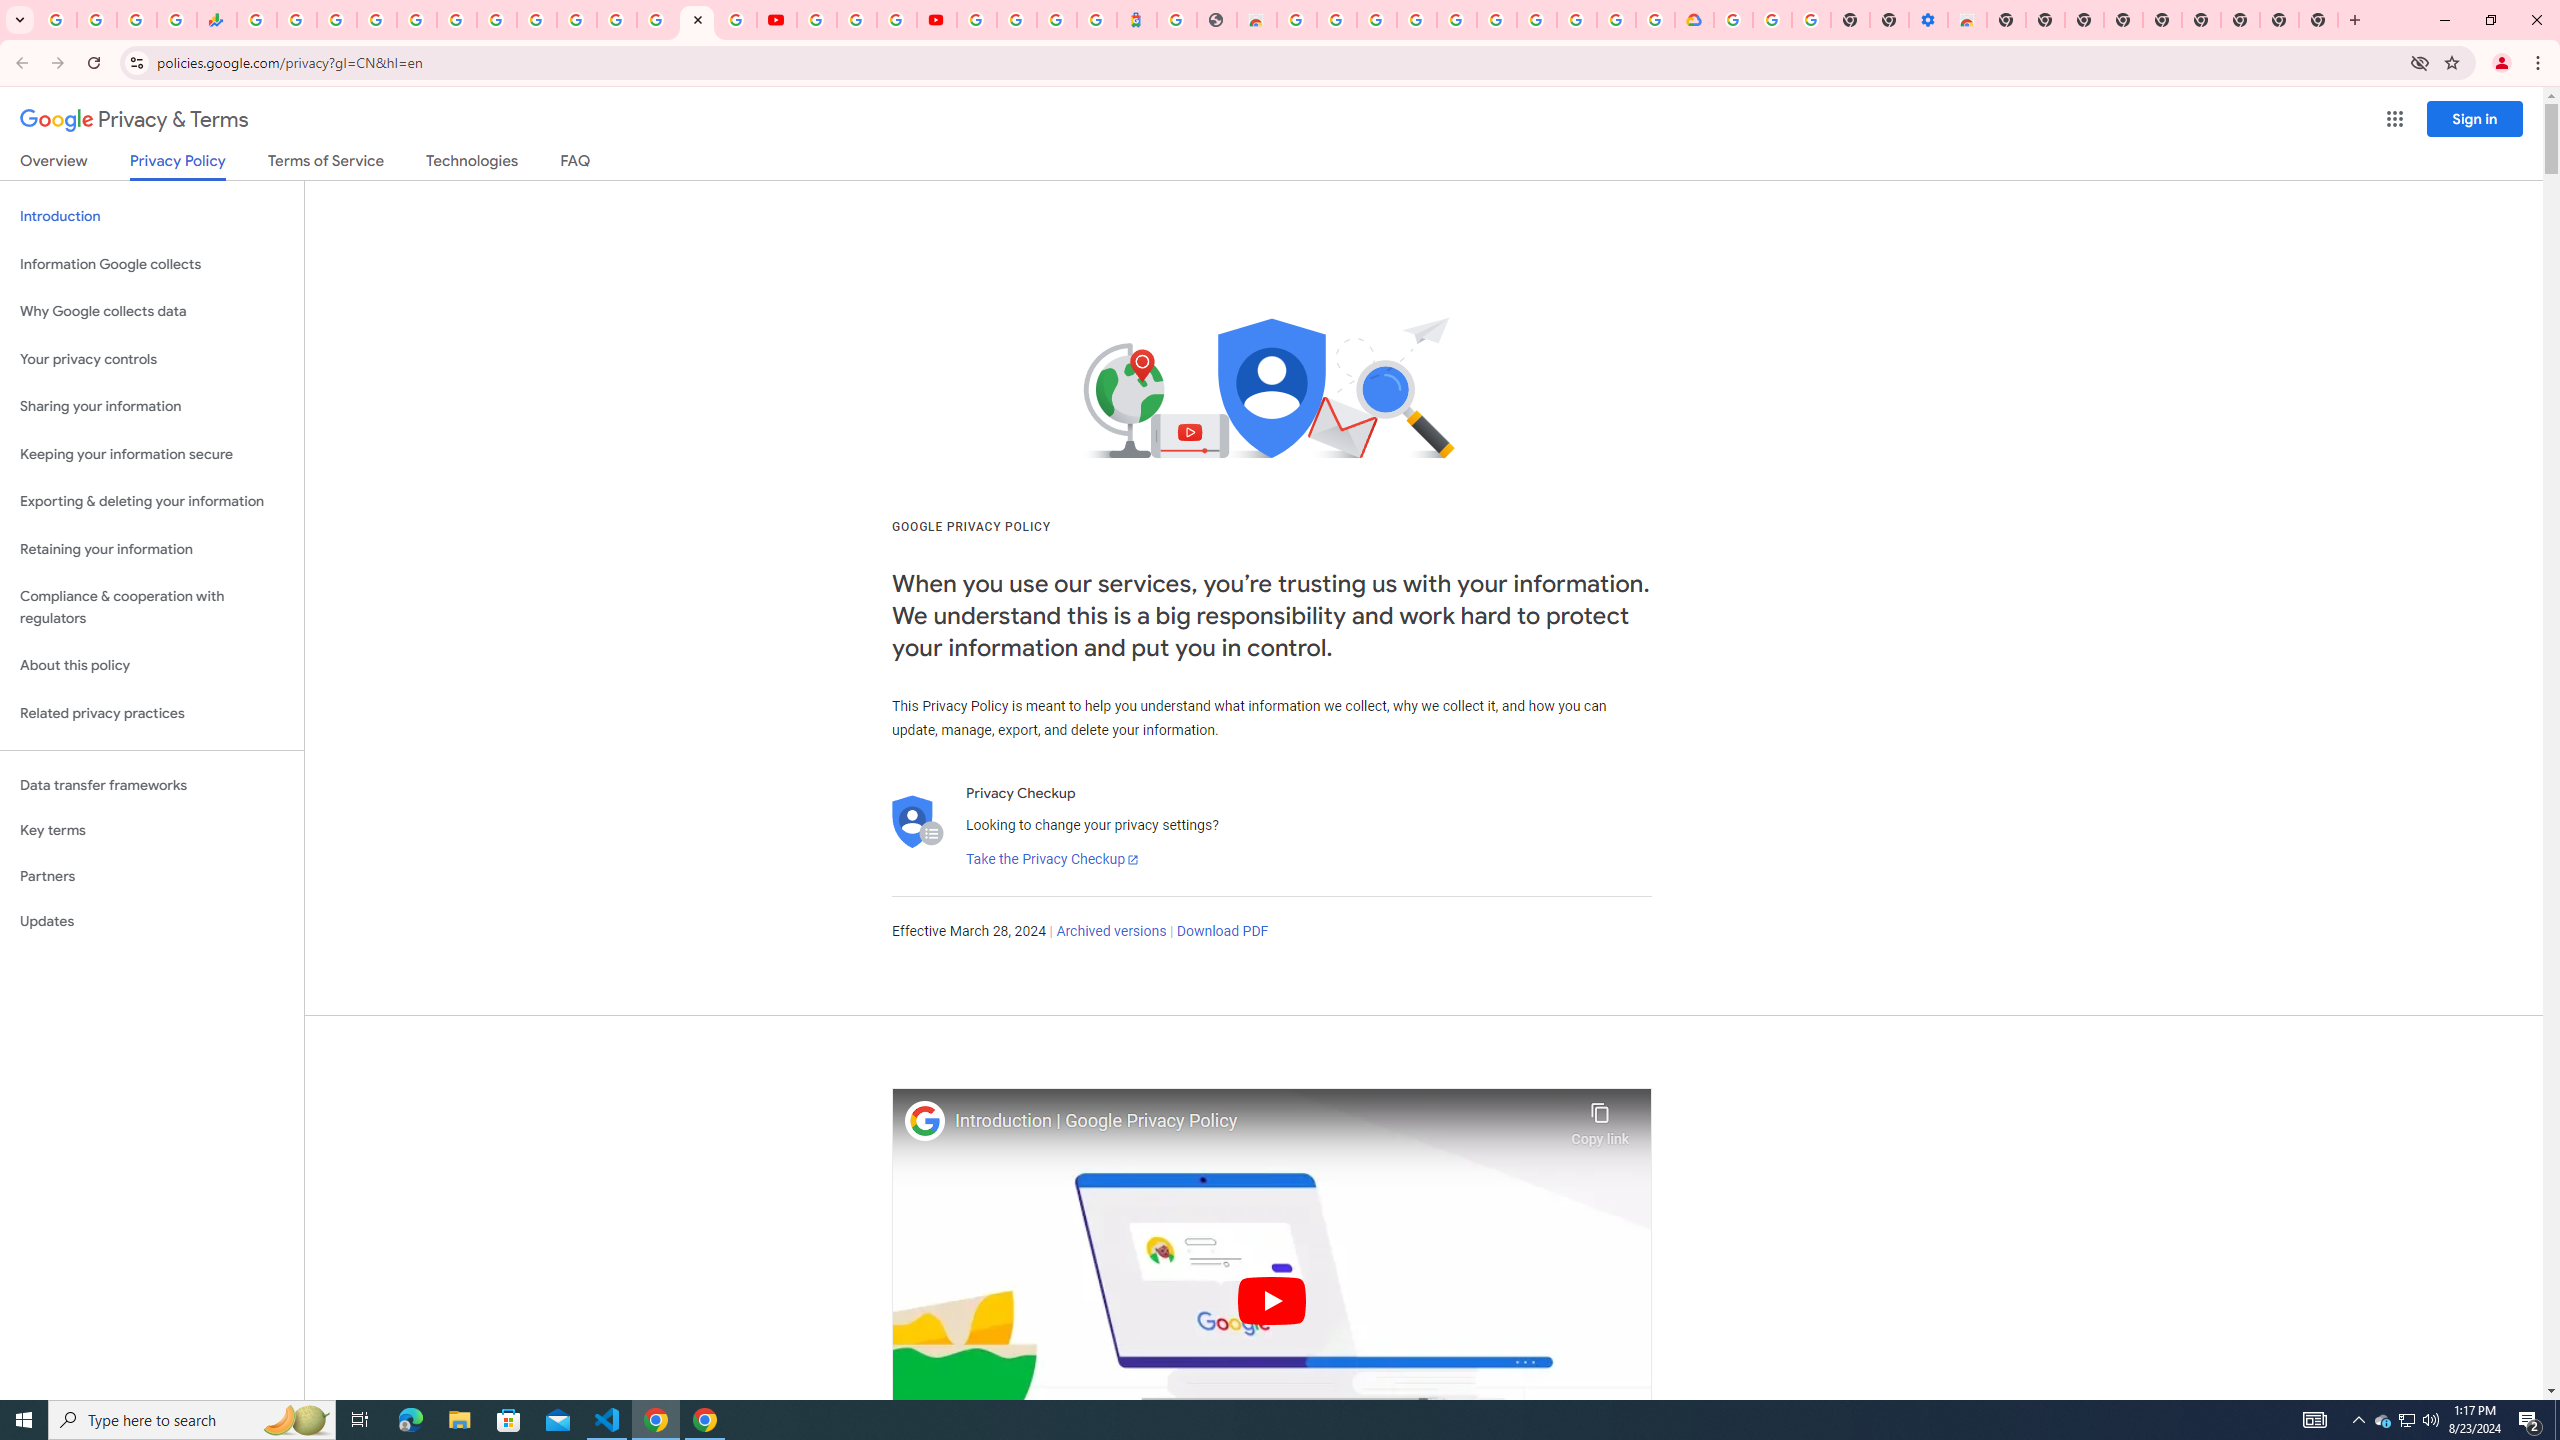 This screenshot has width=2560, height=1440. I want to click on Retaining your information, so click(152, 550).